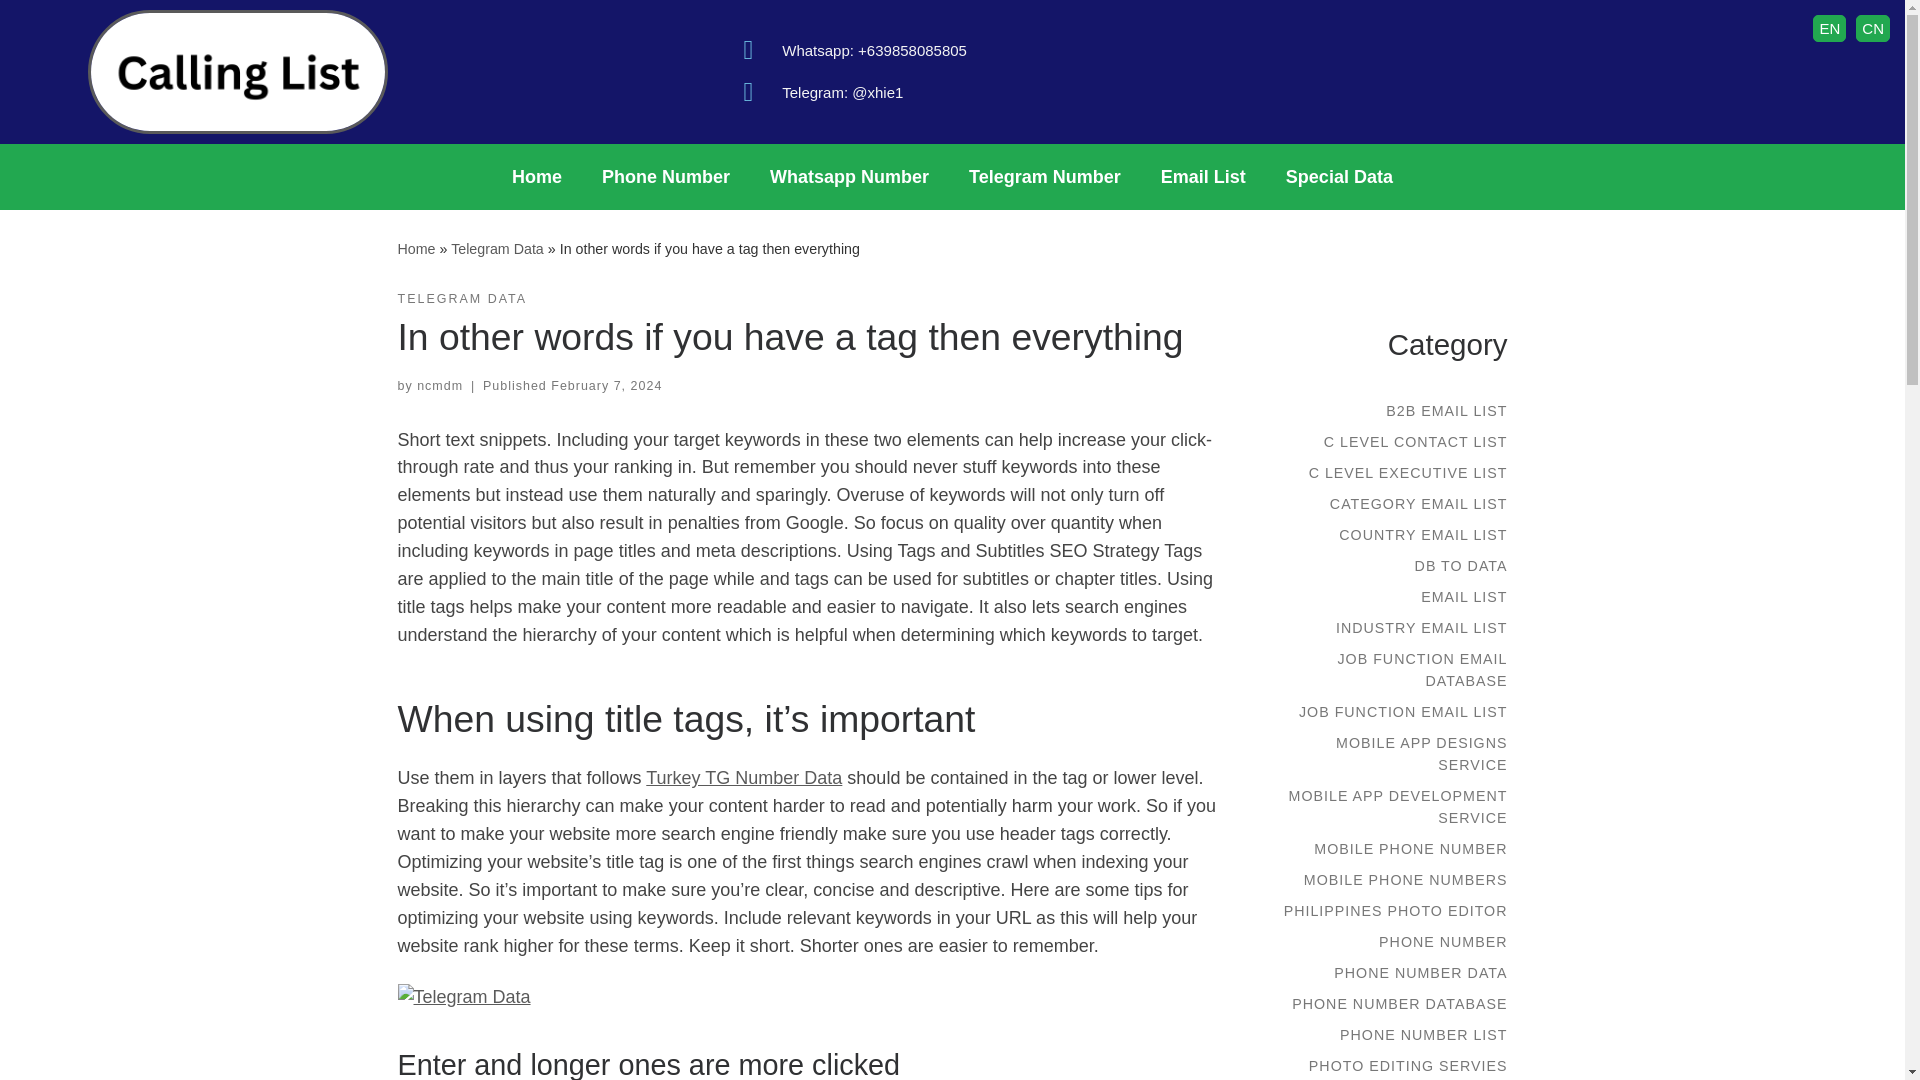 This screenshot has height=1080, width=1920. Describe the element at coordinates (1339, 176) in the screenshot. I see `Special Data` at that location.